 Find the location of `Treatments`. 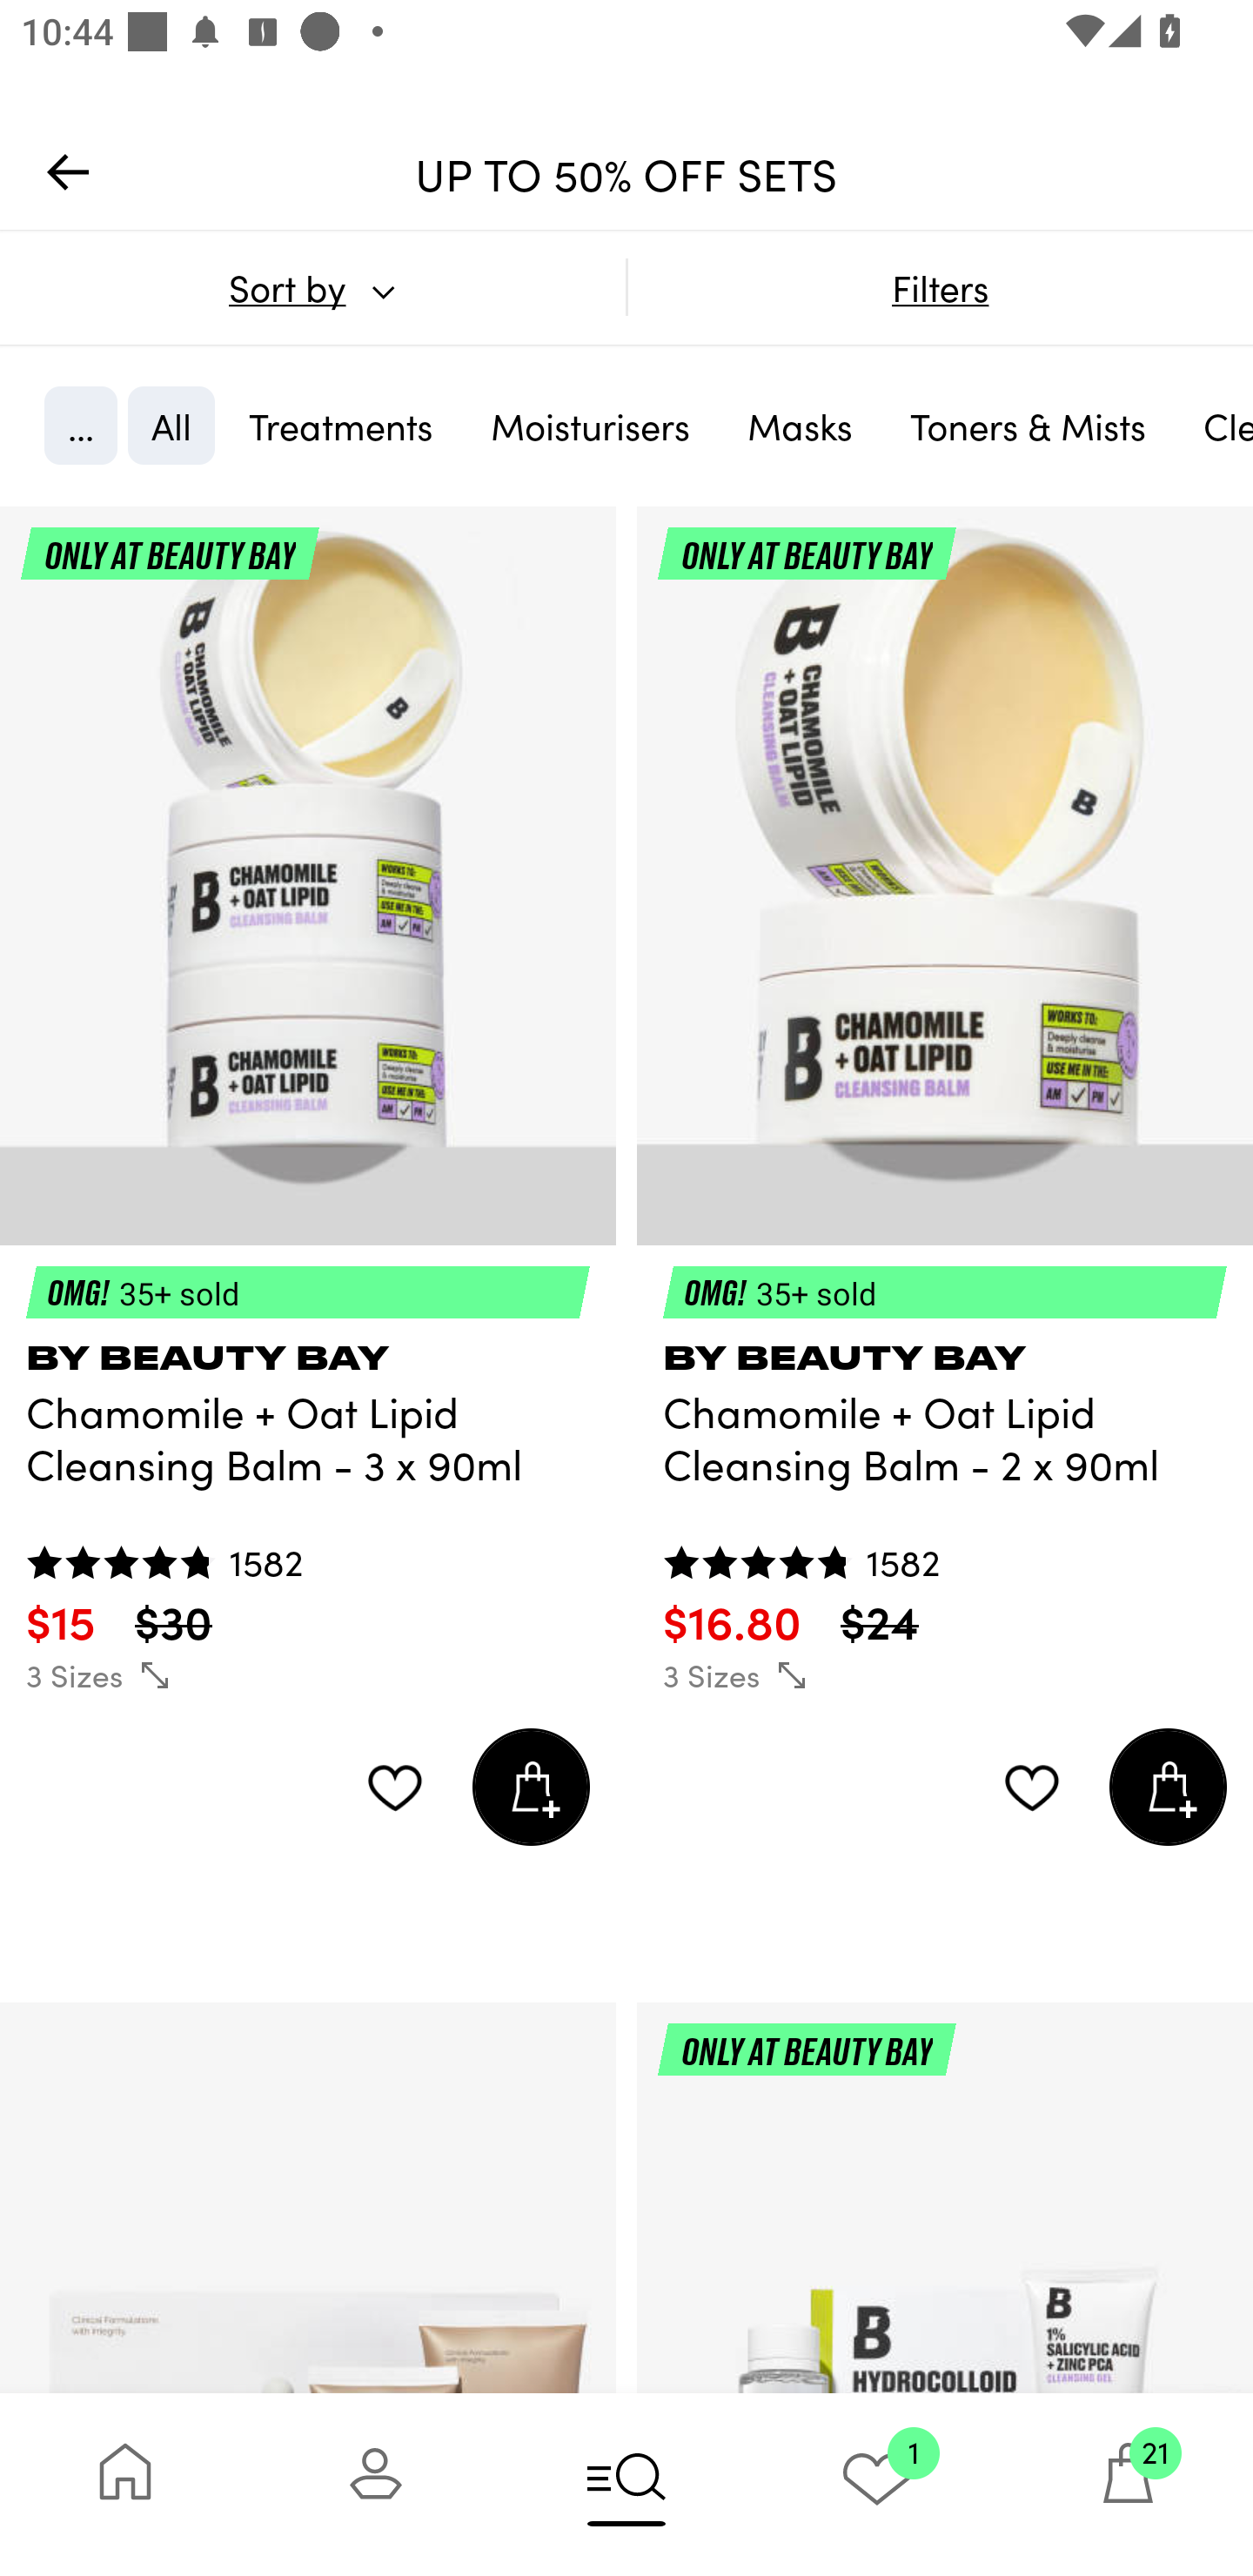

Treatments is located at coordinates (341, 425).